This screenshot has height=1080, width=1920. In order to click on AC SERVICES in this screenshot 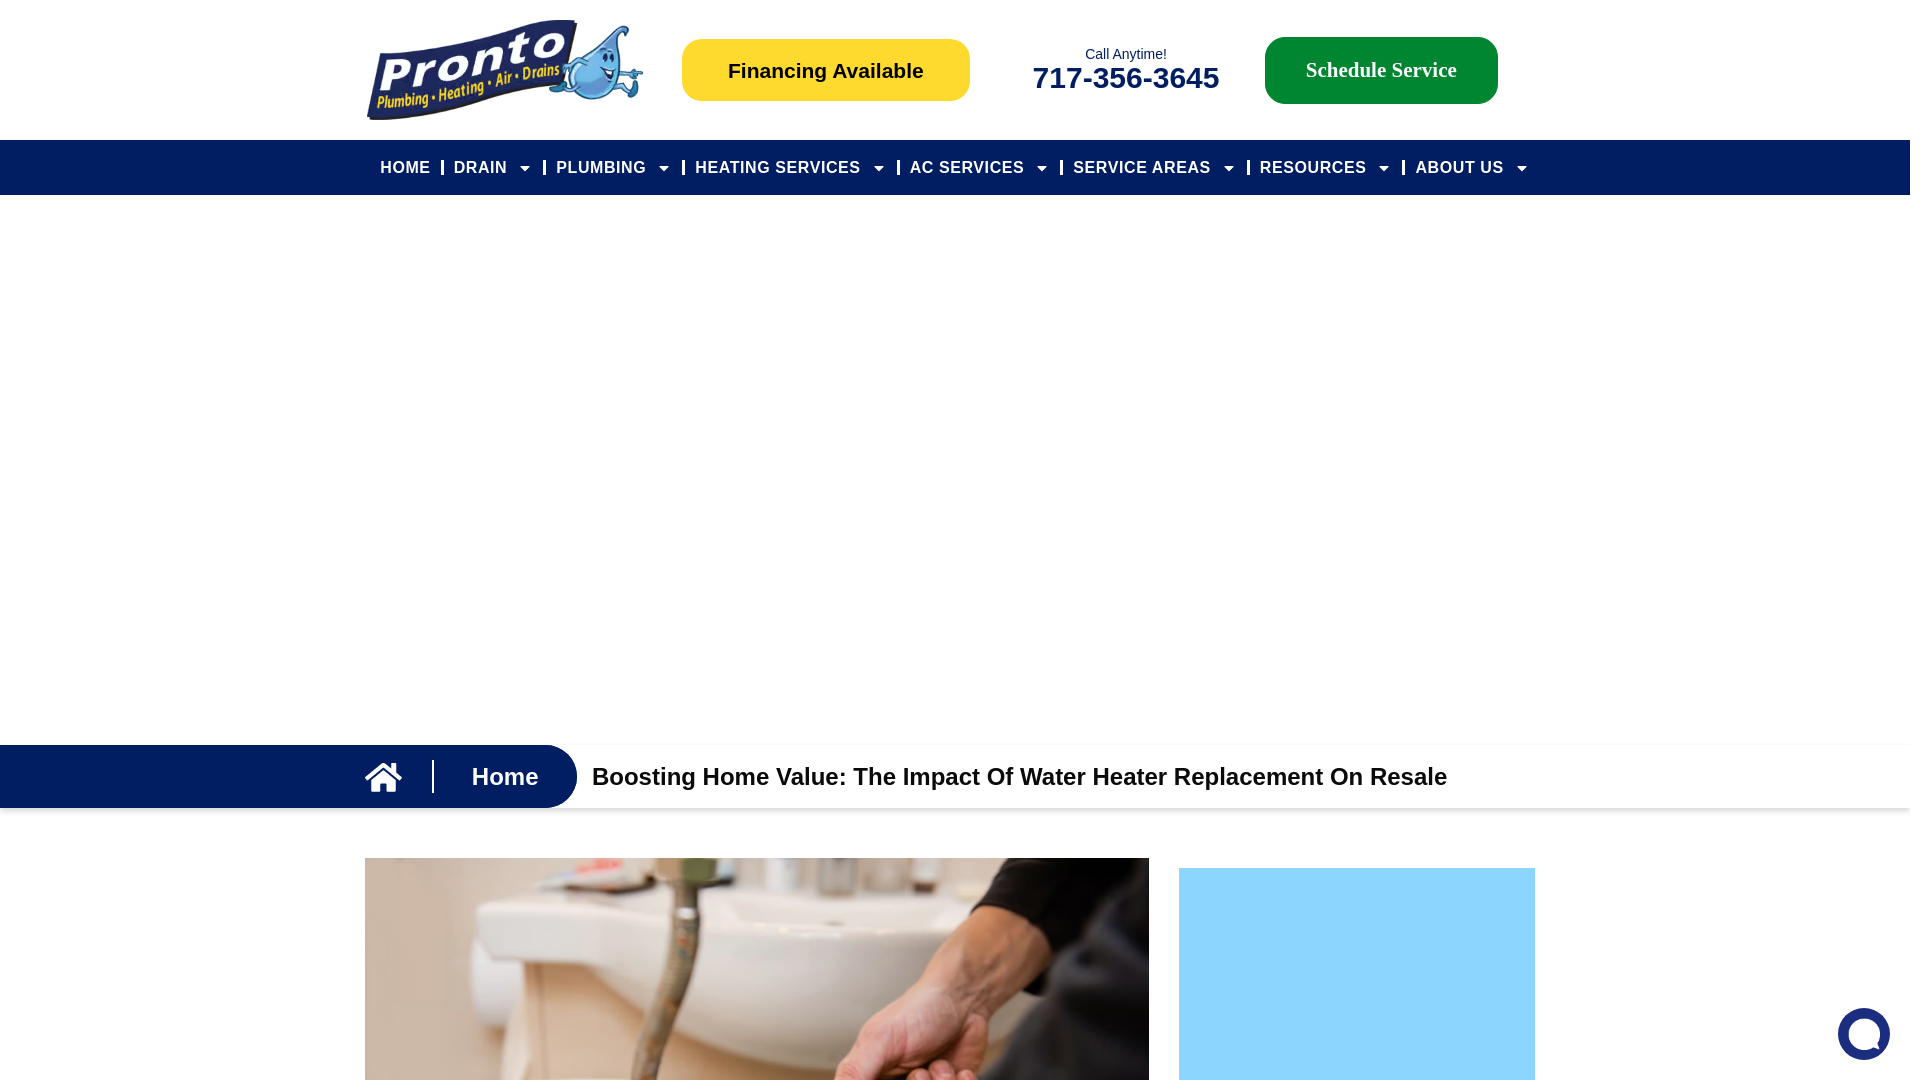, I will do `click(980, 167)`.